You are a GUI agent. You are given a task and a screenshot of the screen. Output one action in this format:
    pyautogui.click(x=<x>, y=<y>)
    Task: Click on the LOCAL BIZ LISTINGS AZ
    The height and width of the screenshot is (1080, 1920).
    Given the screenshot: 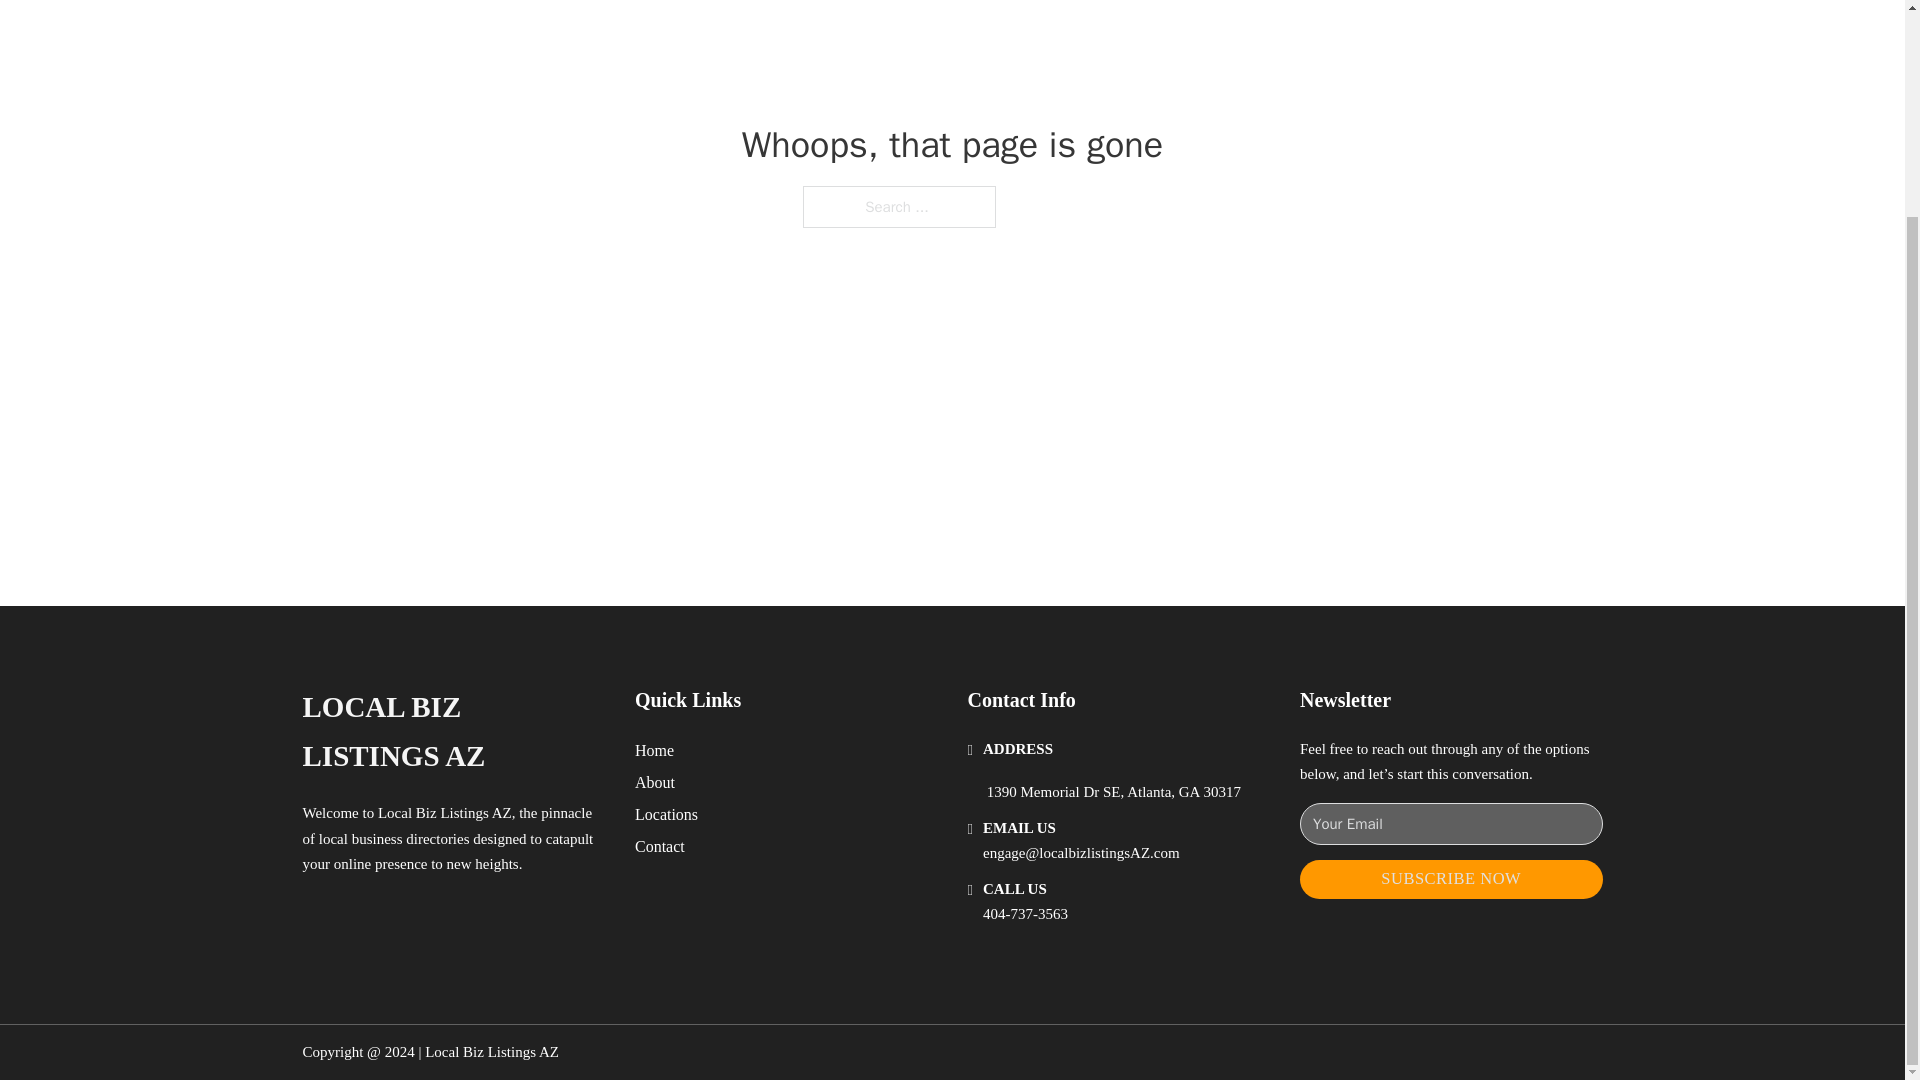 What is the action you would take?
    pyautogui.click(x=452, y=732)
    